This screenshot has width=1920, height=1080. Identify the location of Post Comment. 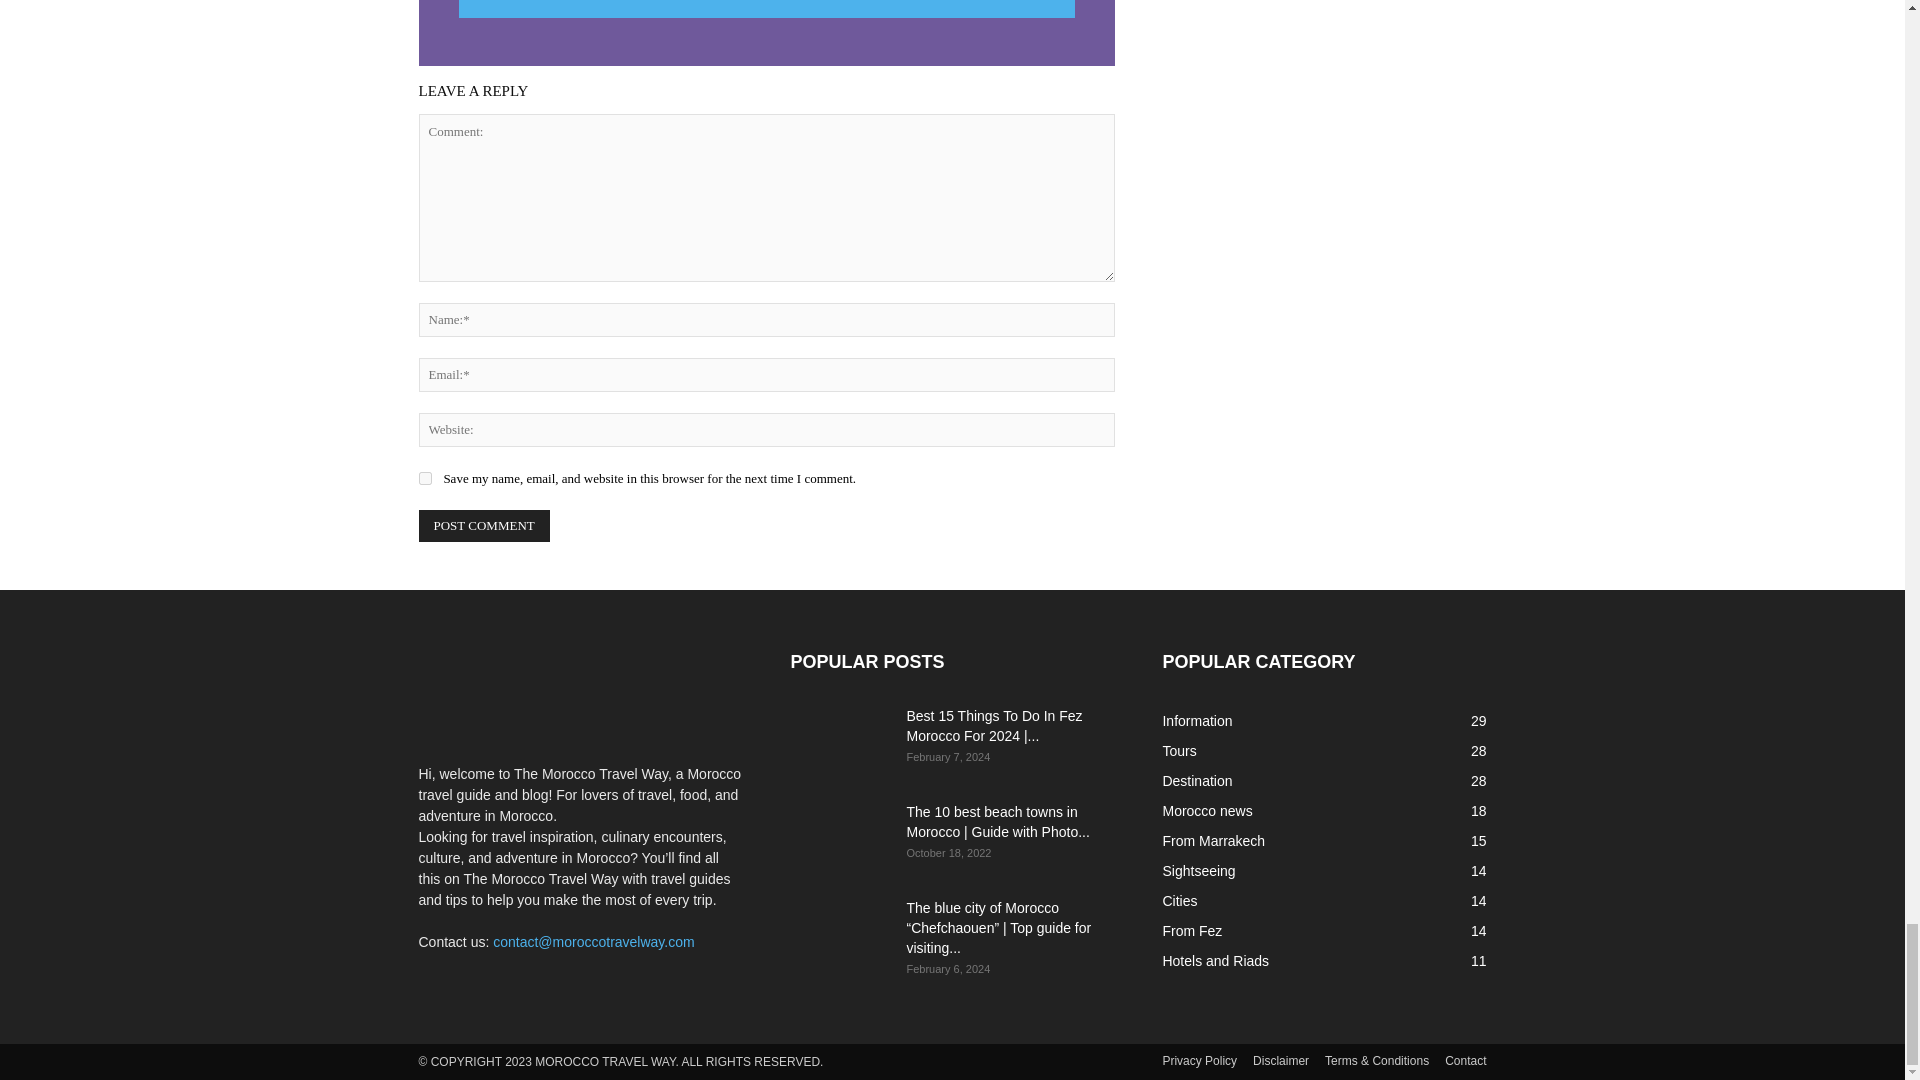
(484, 526).